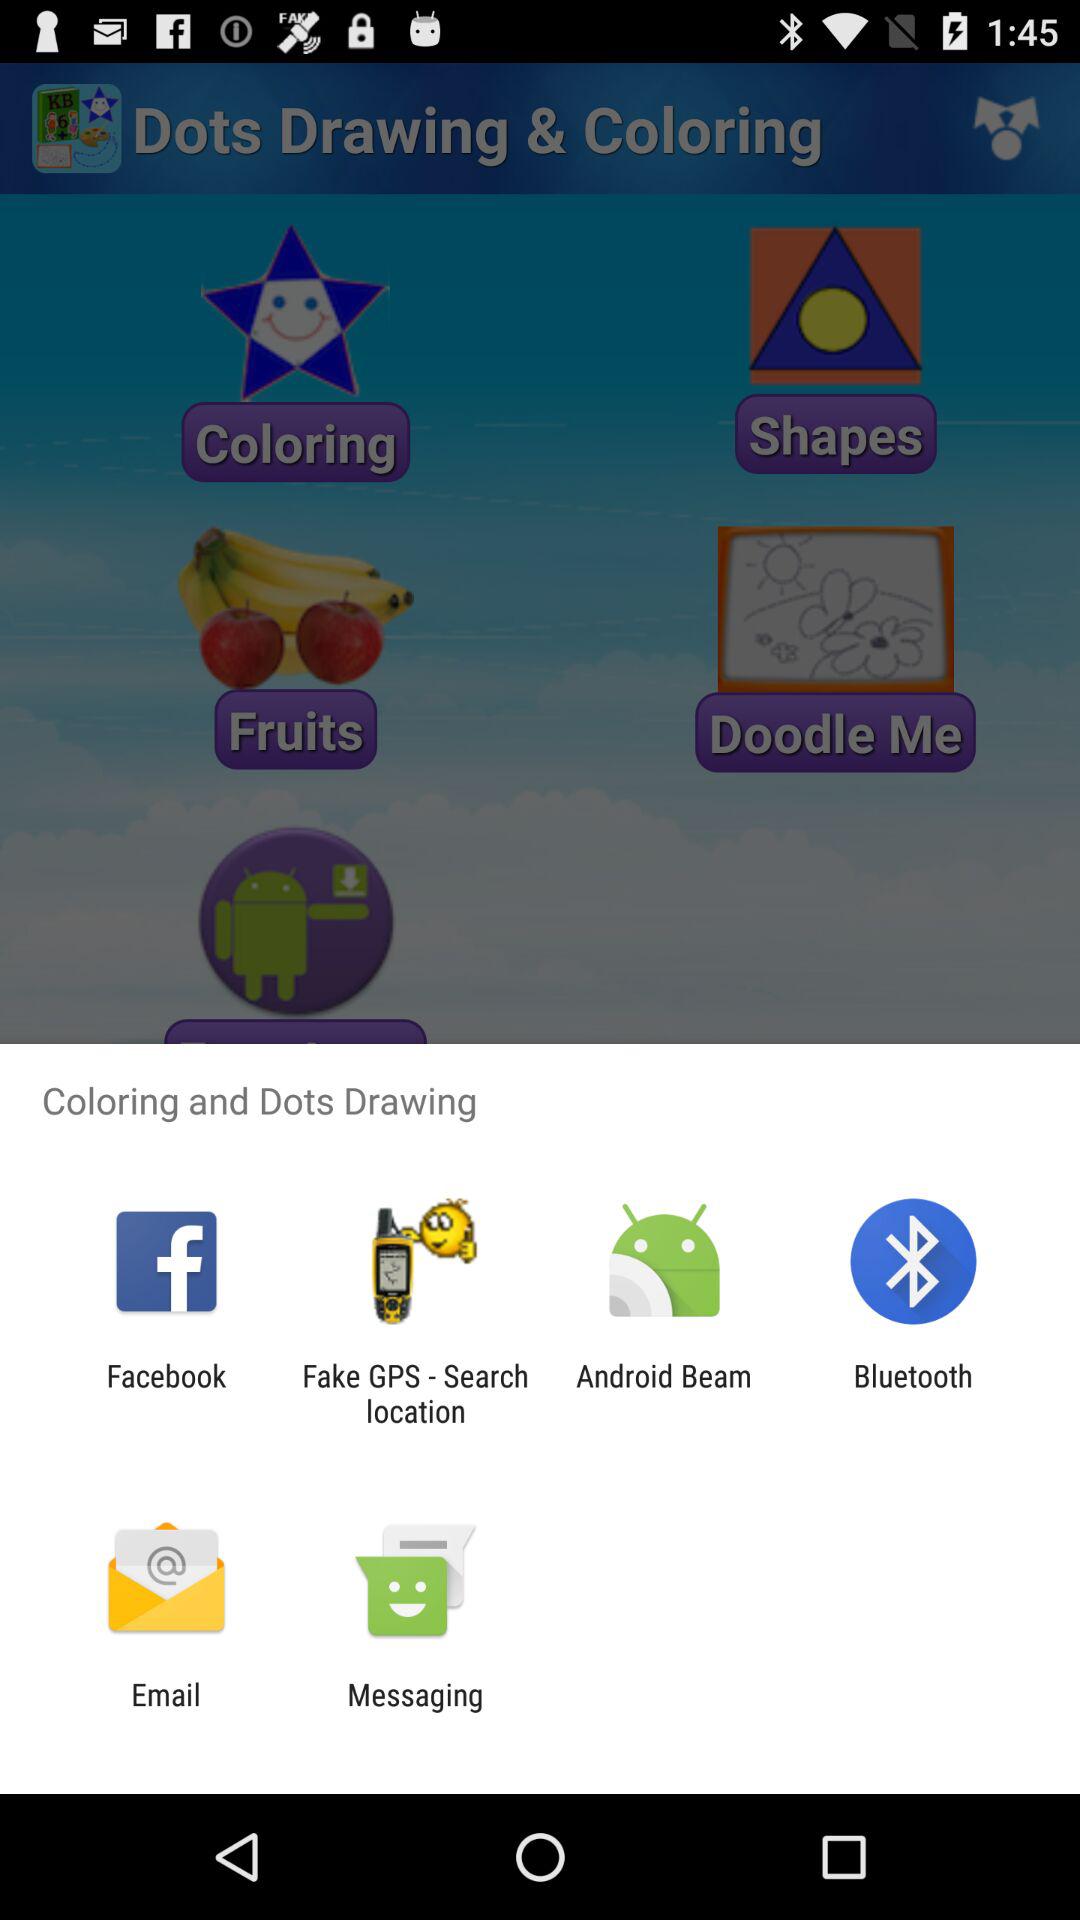 The width and height of the screenshot is (1080, 1920). Describe the element at coordinates (166, 1393) in the screenshot. I see `choose icon next to fake gps search item` at that location.